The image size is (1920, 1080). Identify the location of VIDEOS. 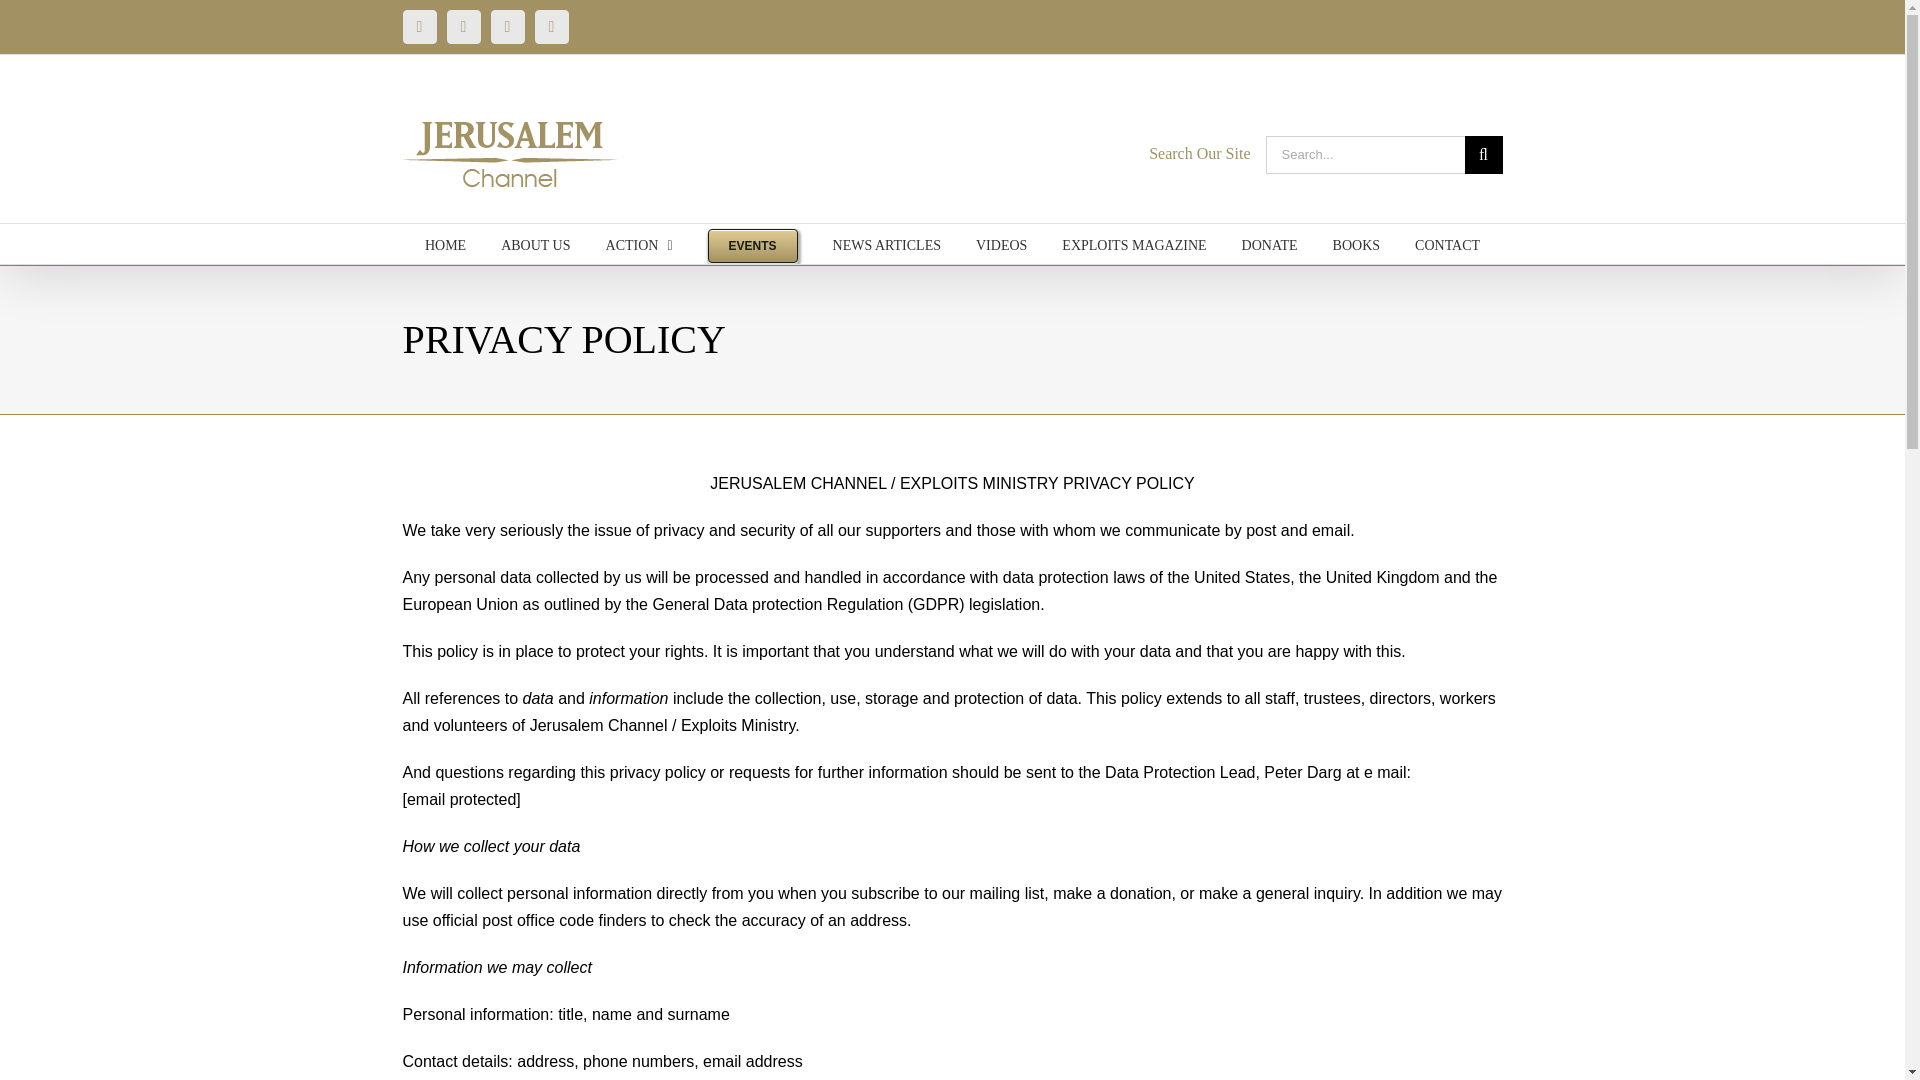
(1001, 243).